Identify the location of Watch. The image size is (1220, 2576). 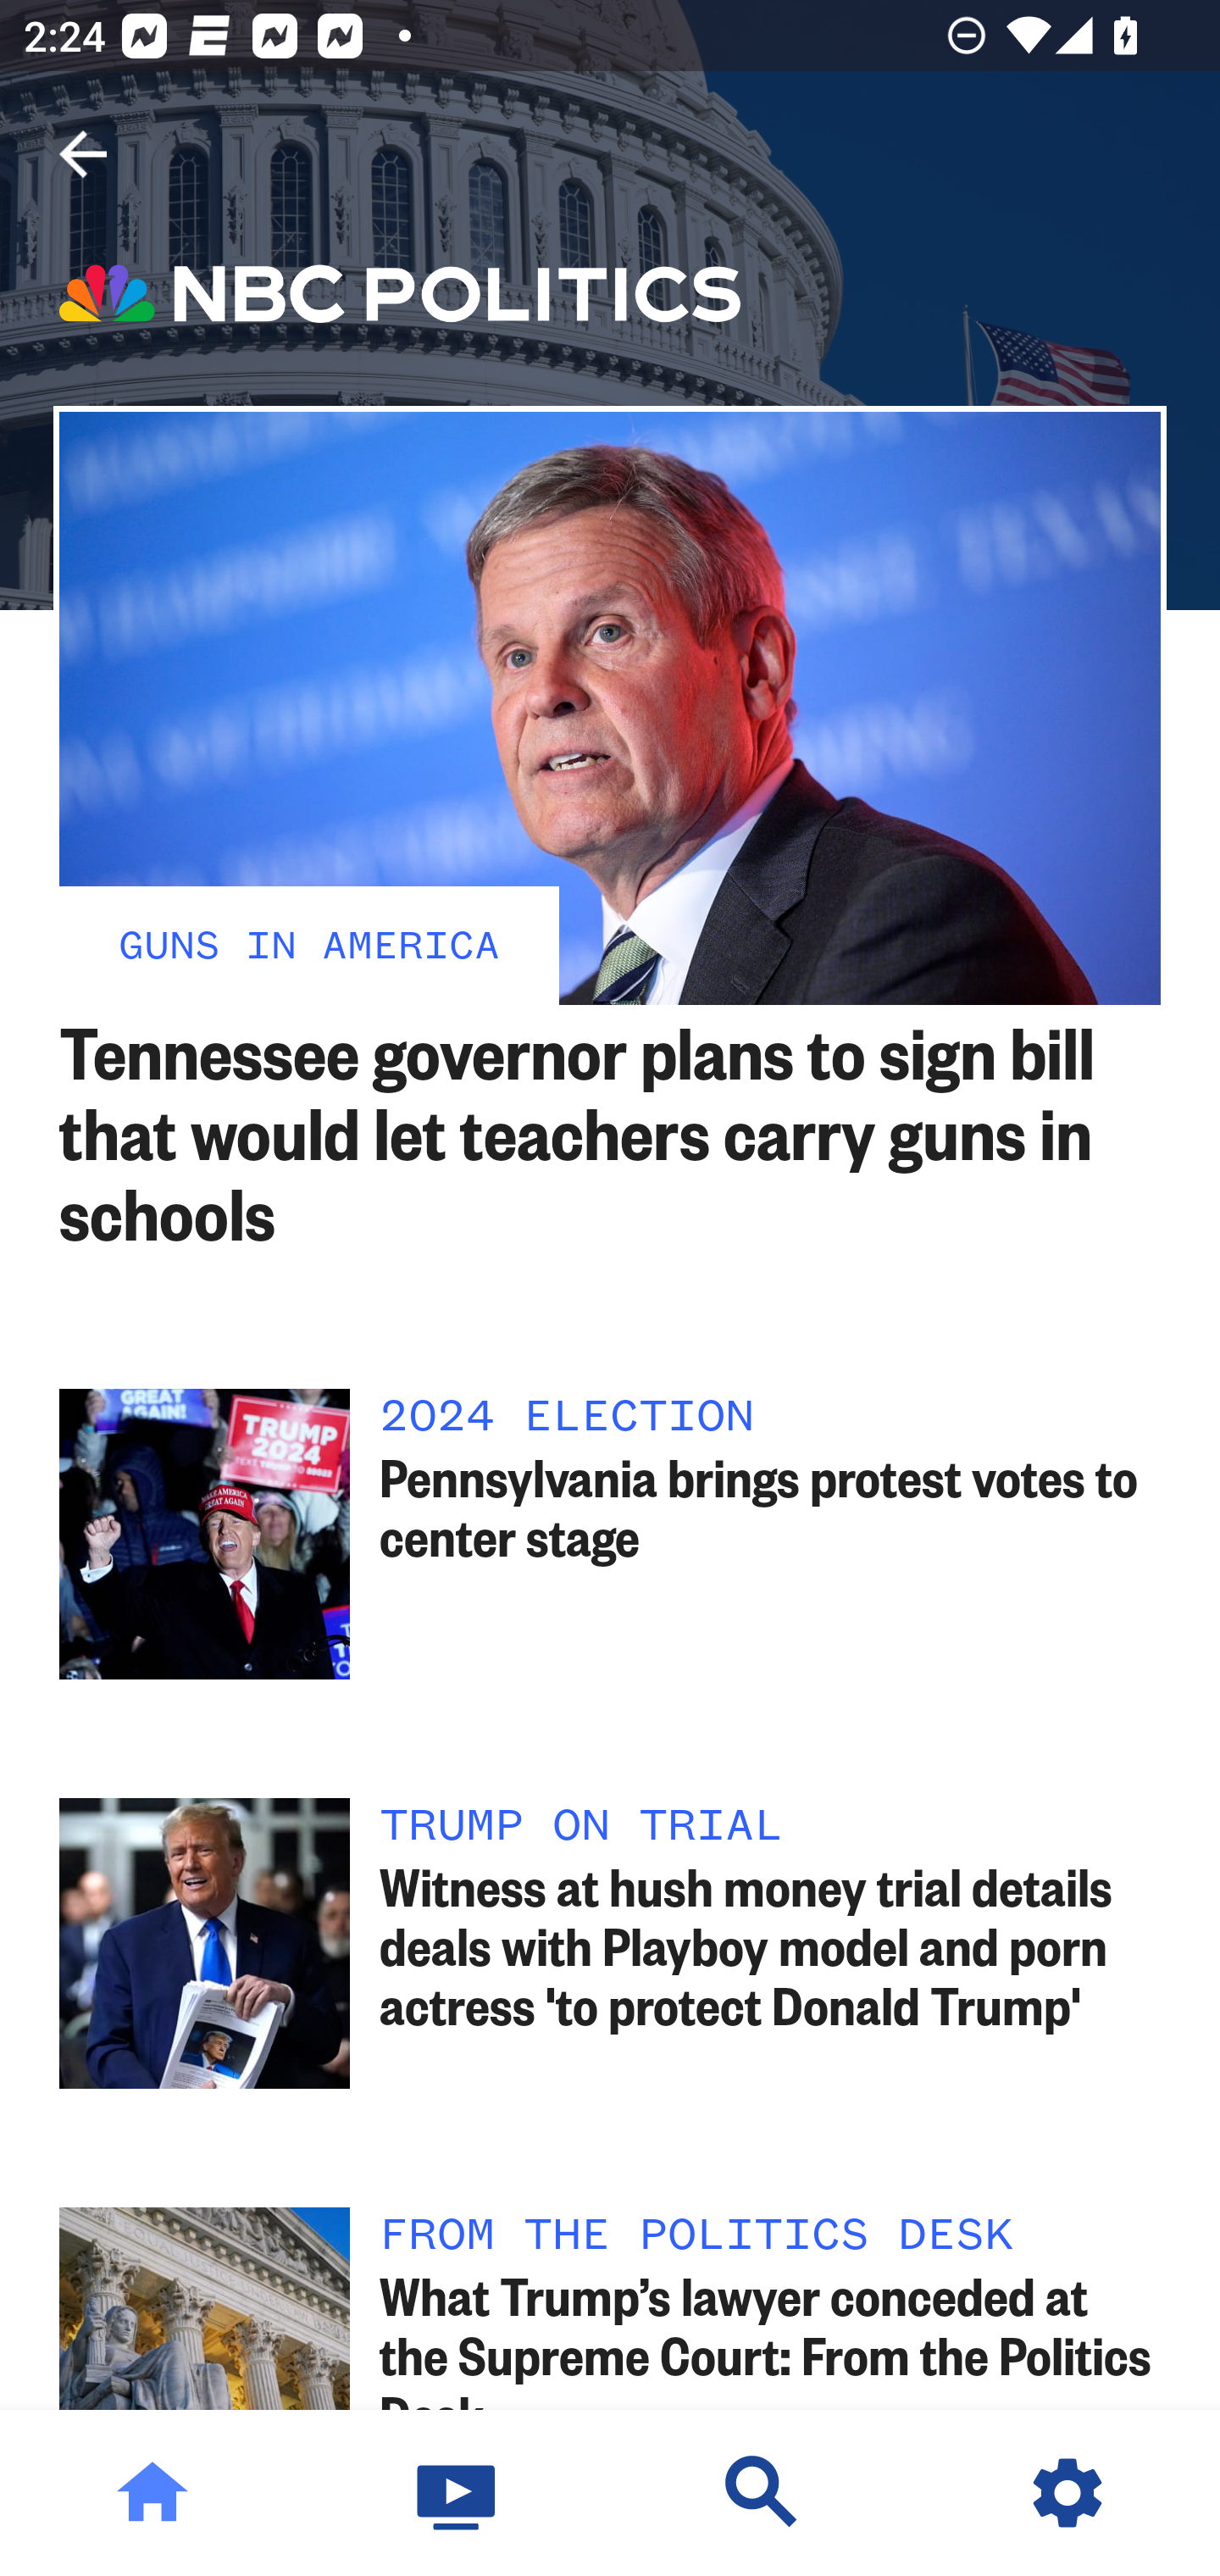
(457, 2493).